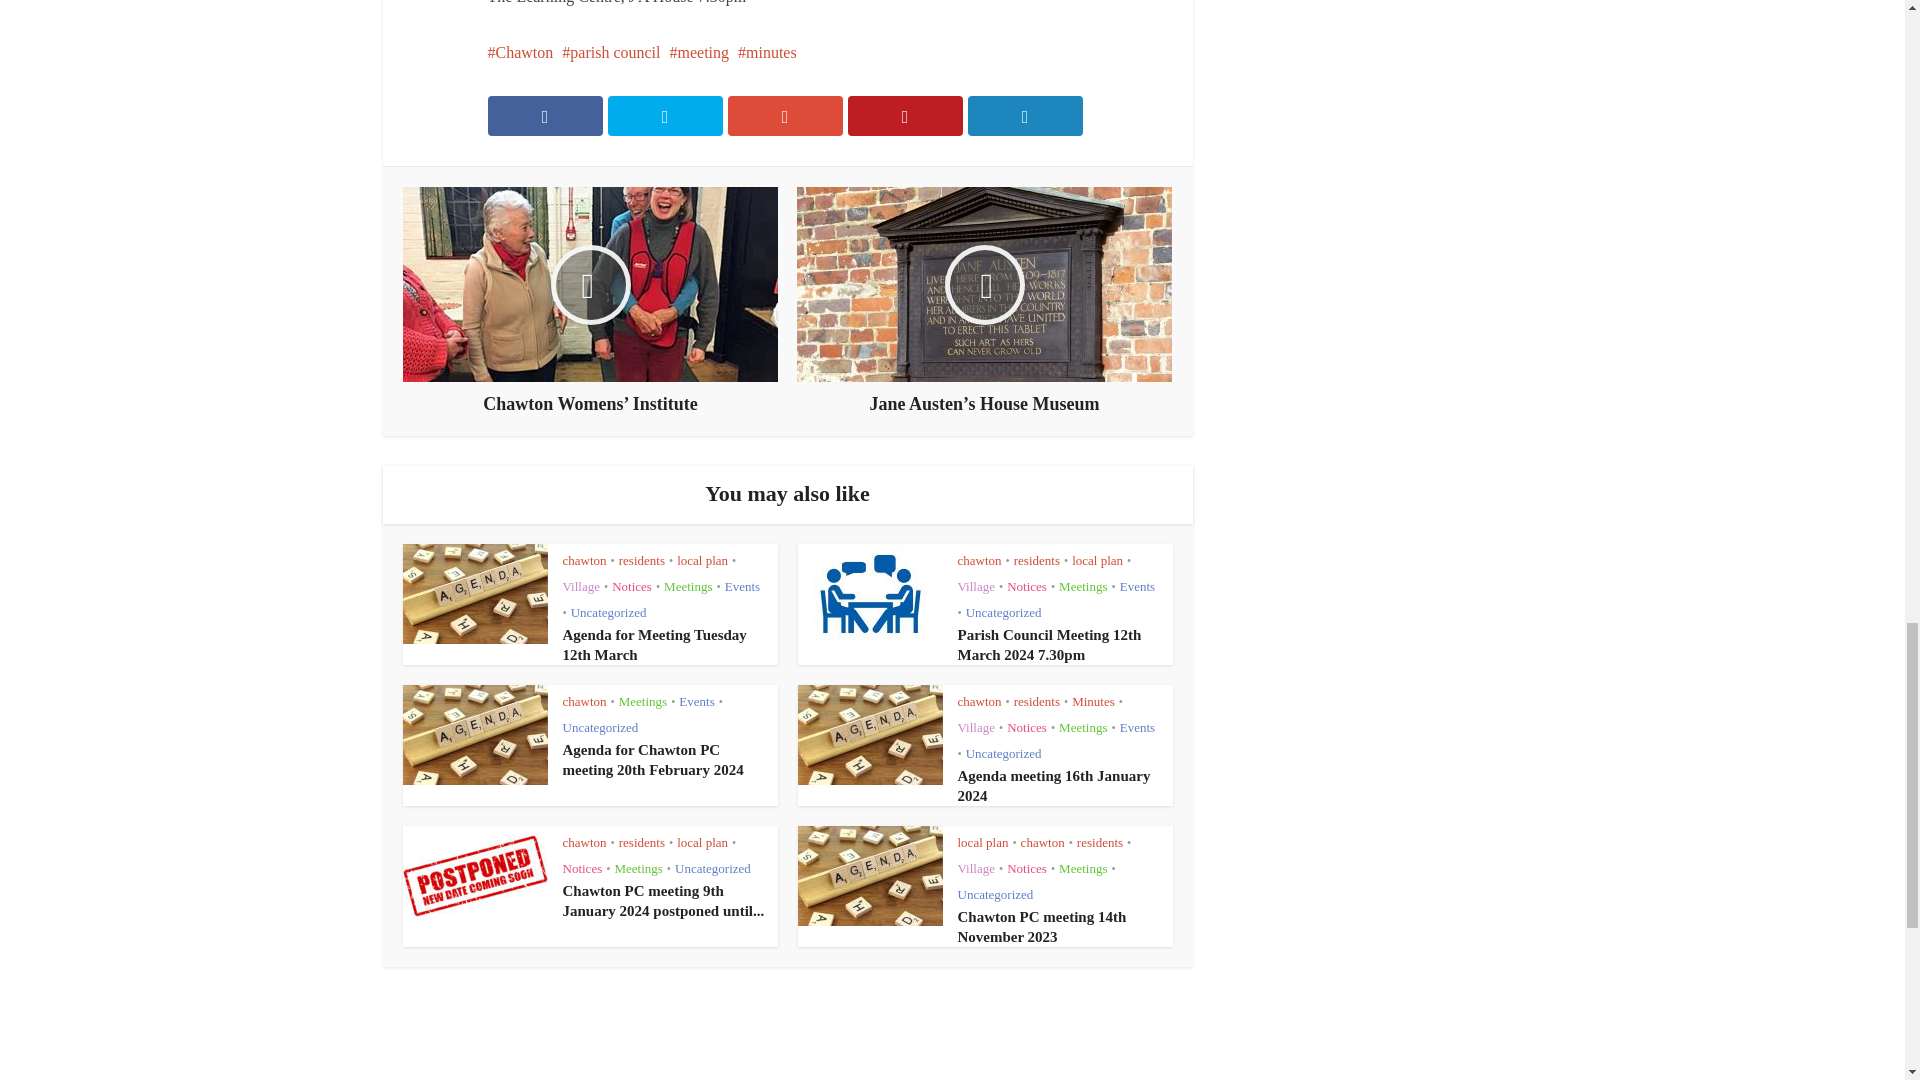 This screenshot has height=1080, width=1920. I want to click on Chawton PC meeting 14th November 2023, so click(1042, 927).